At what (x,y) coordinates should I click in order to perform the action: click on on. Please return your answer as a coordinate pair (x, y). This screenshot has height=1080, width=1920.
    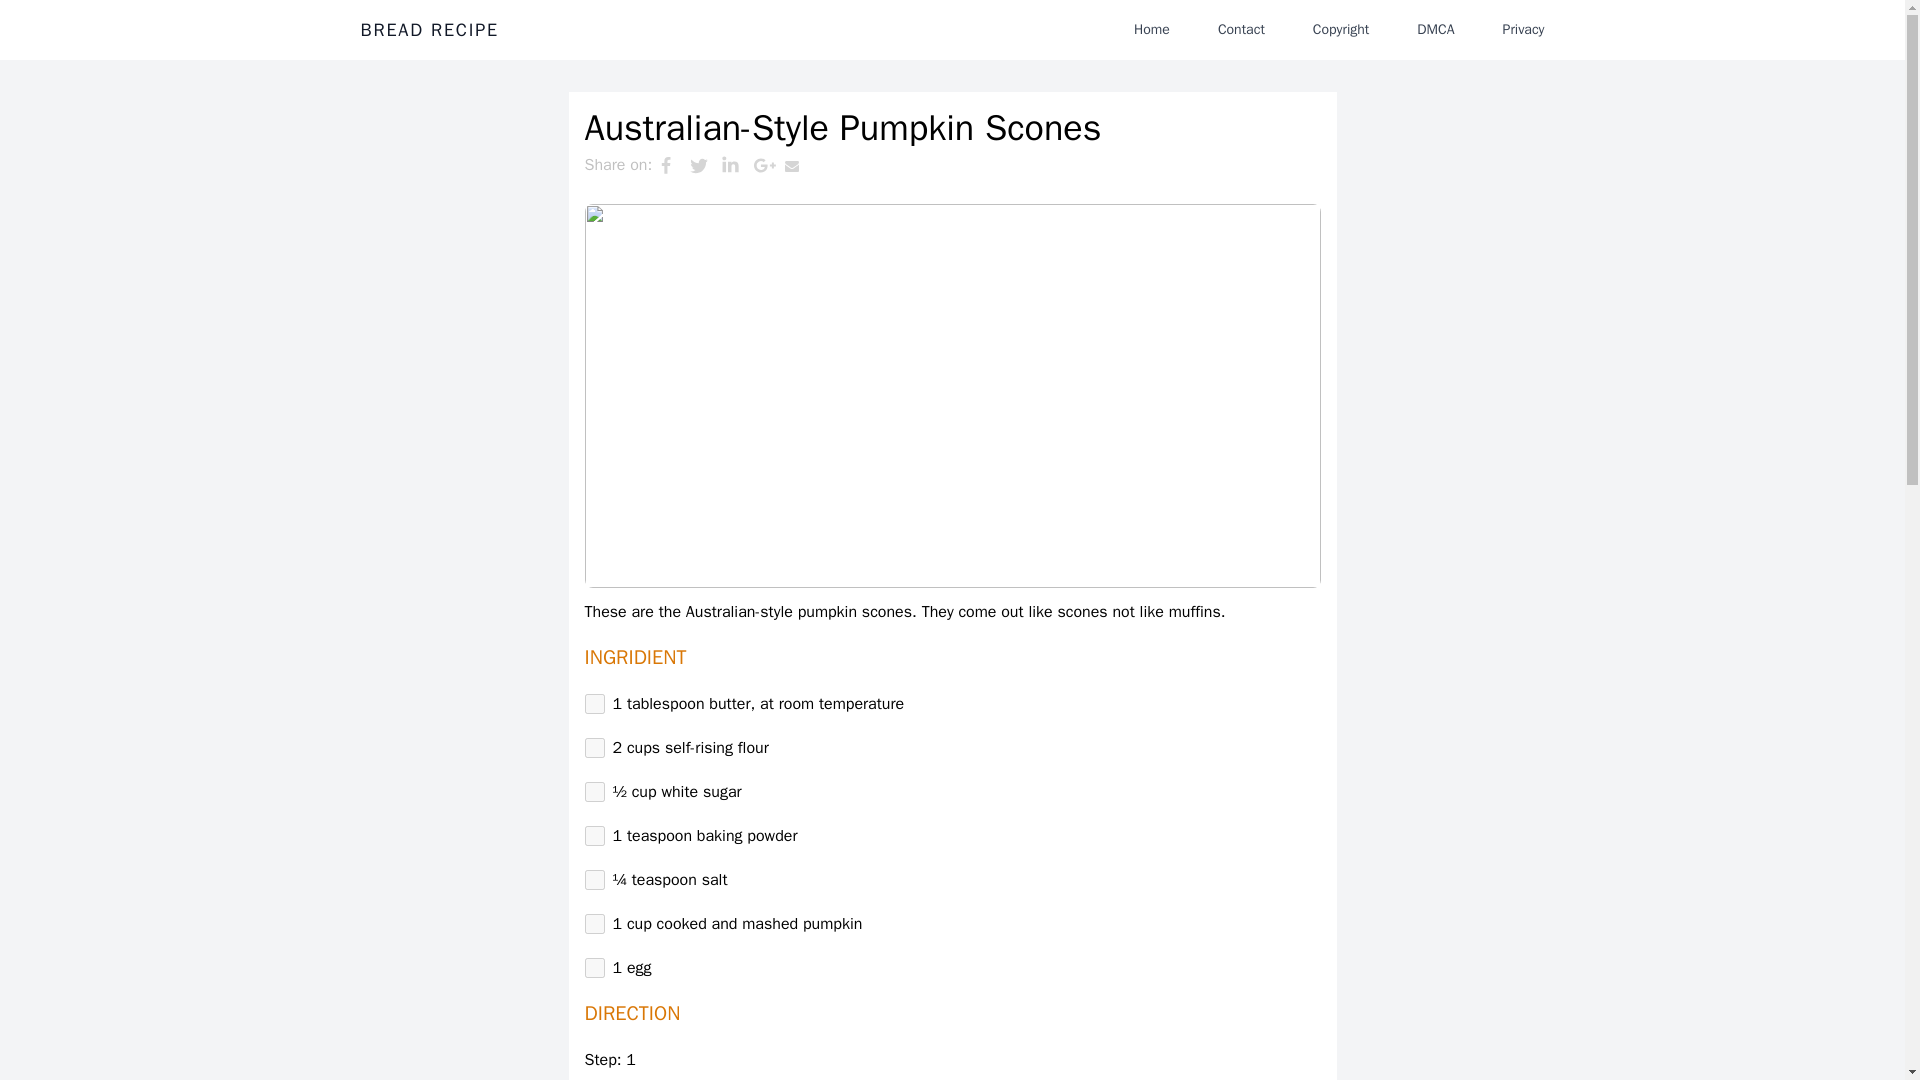
    Looking at the image, I should click on (594, 836).